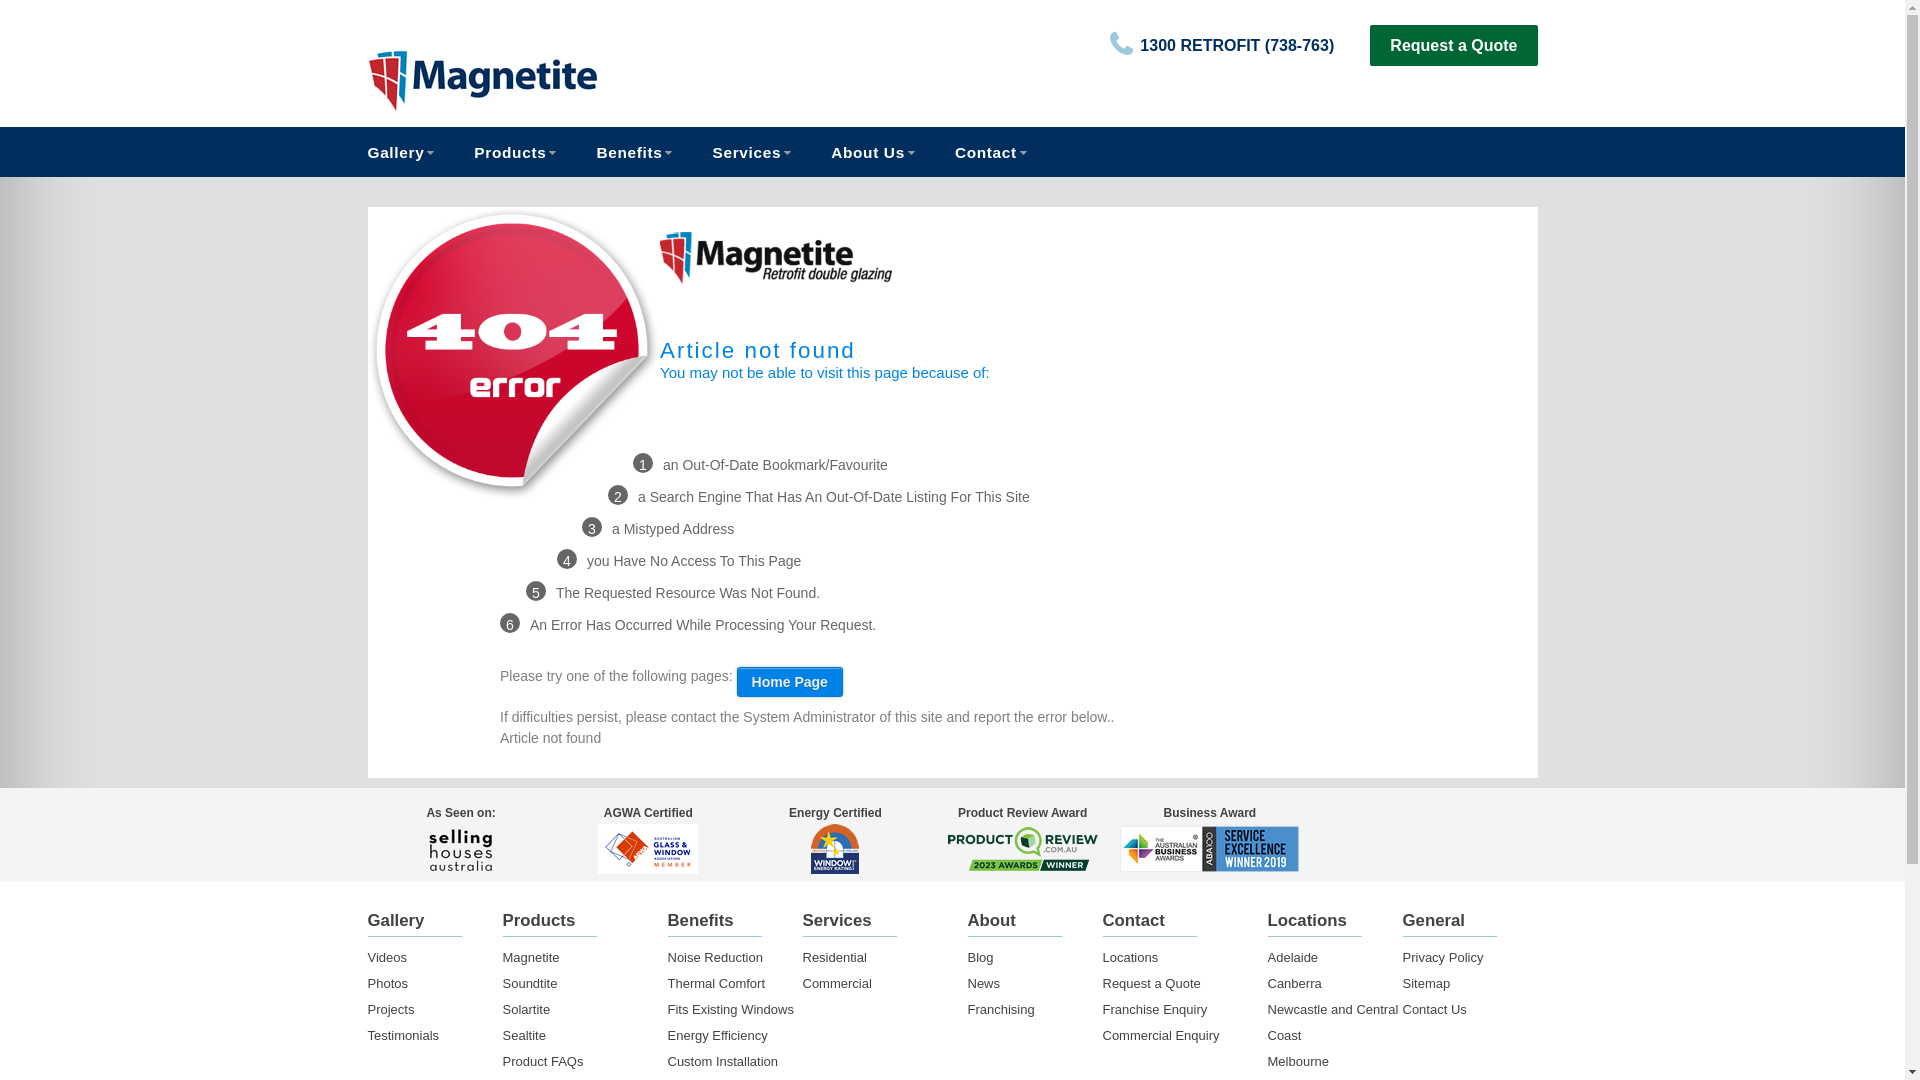 The width and height of the screenshot is (1920, 1080). What do you see at coordinates (731, 1010) in the screenshot?
I see `Fits Existing Windows` at bounding box center [731, 1010].